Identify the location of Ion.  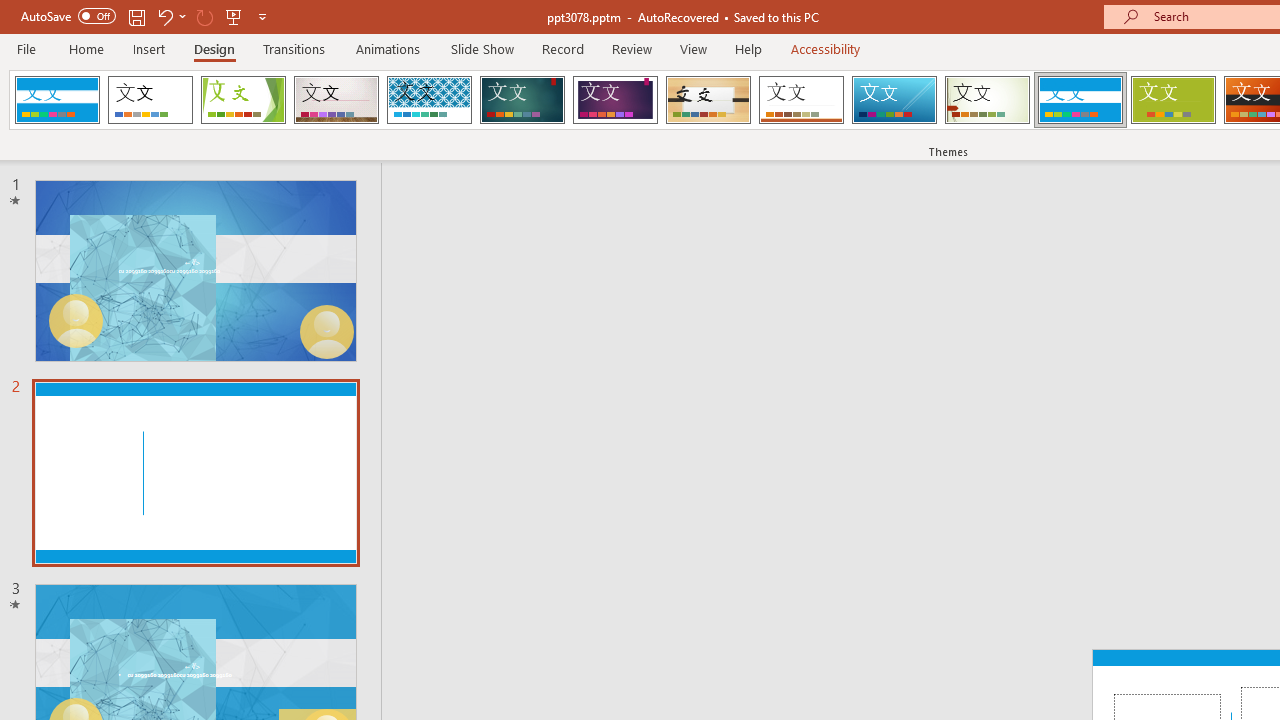
(522, 100).